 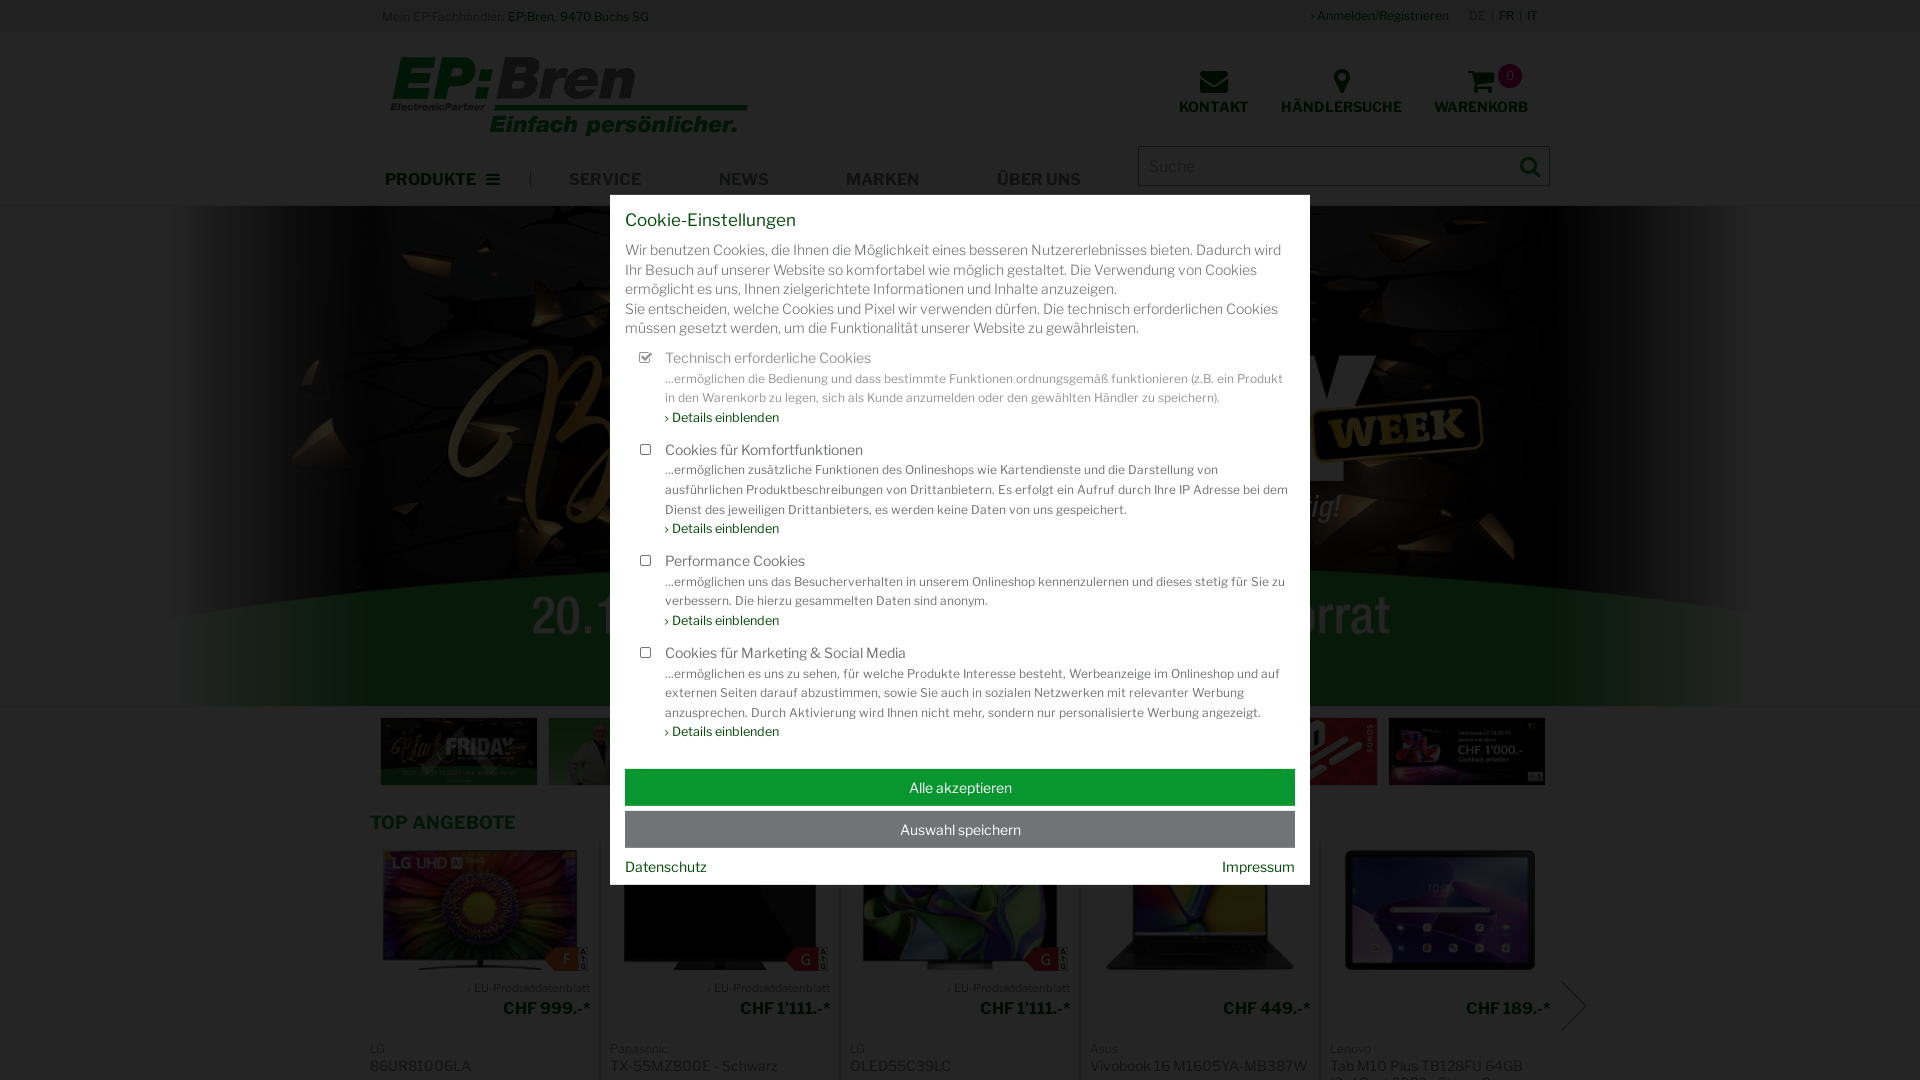 What do you see at coordinates (1530, 166) in the screenshot?
I see `Suchen` at bounding box center [1530, 166].